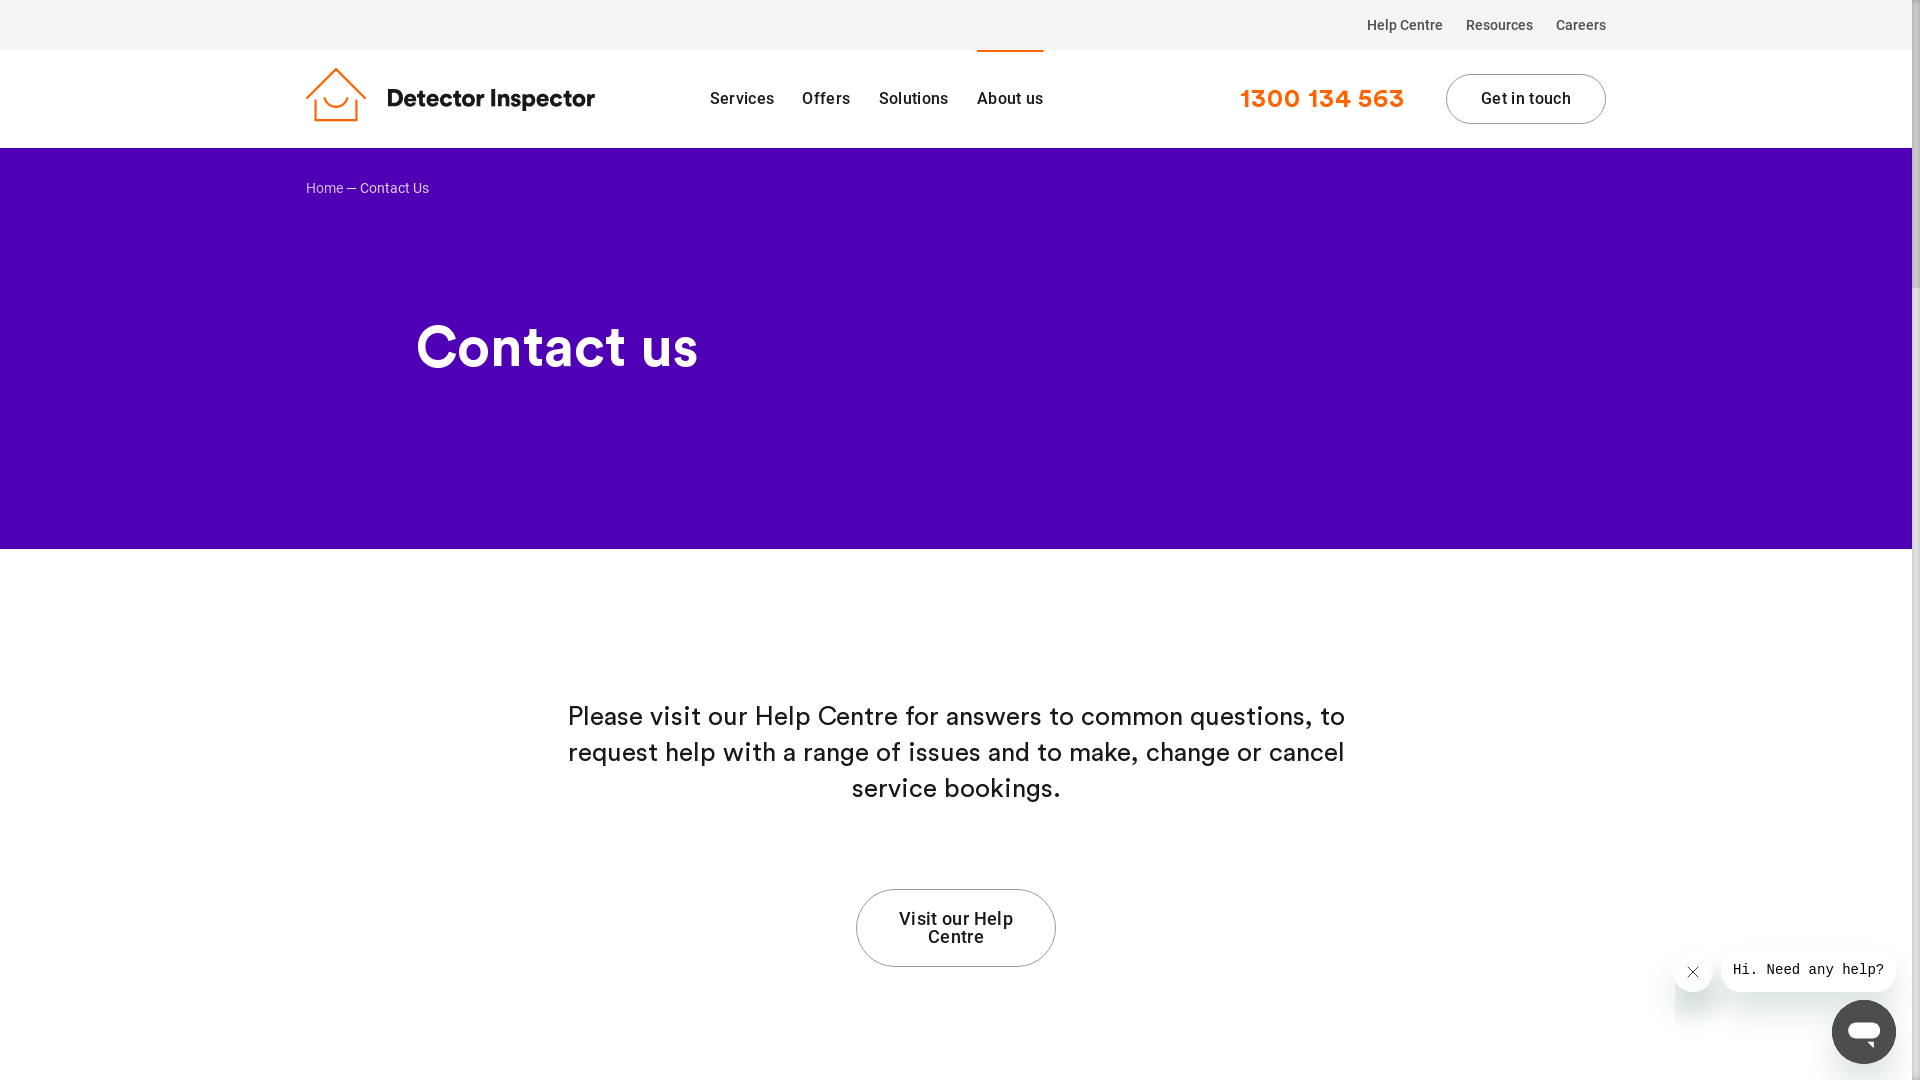 The width and height of the screenshot is (1920, 1080). I want to click on Resources, so click(1500, 25).